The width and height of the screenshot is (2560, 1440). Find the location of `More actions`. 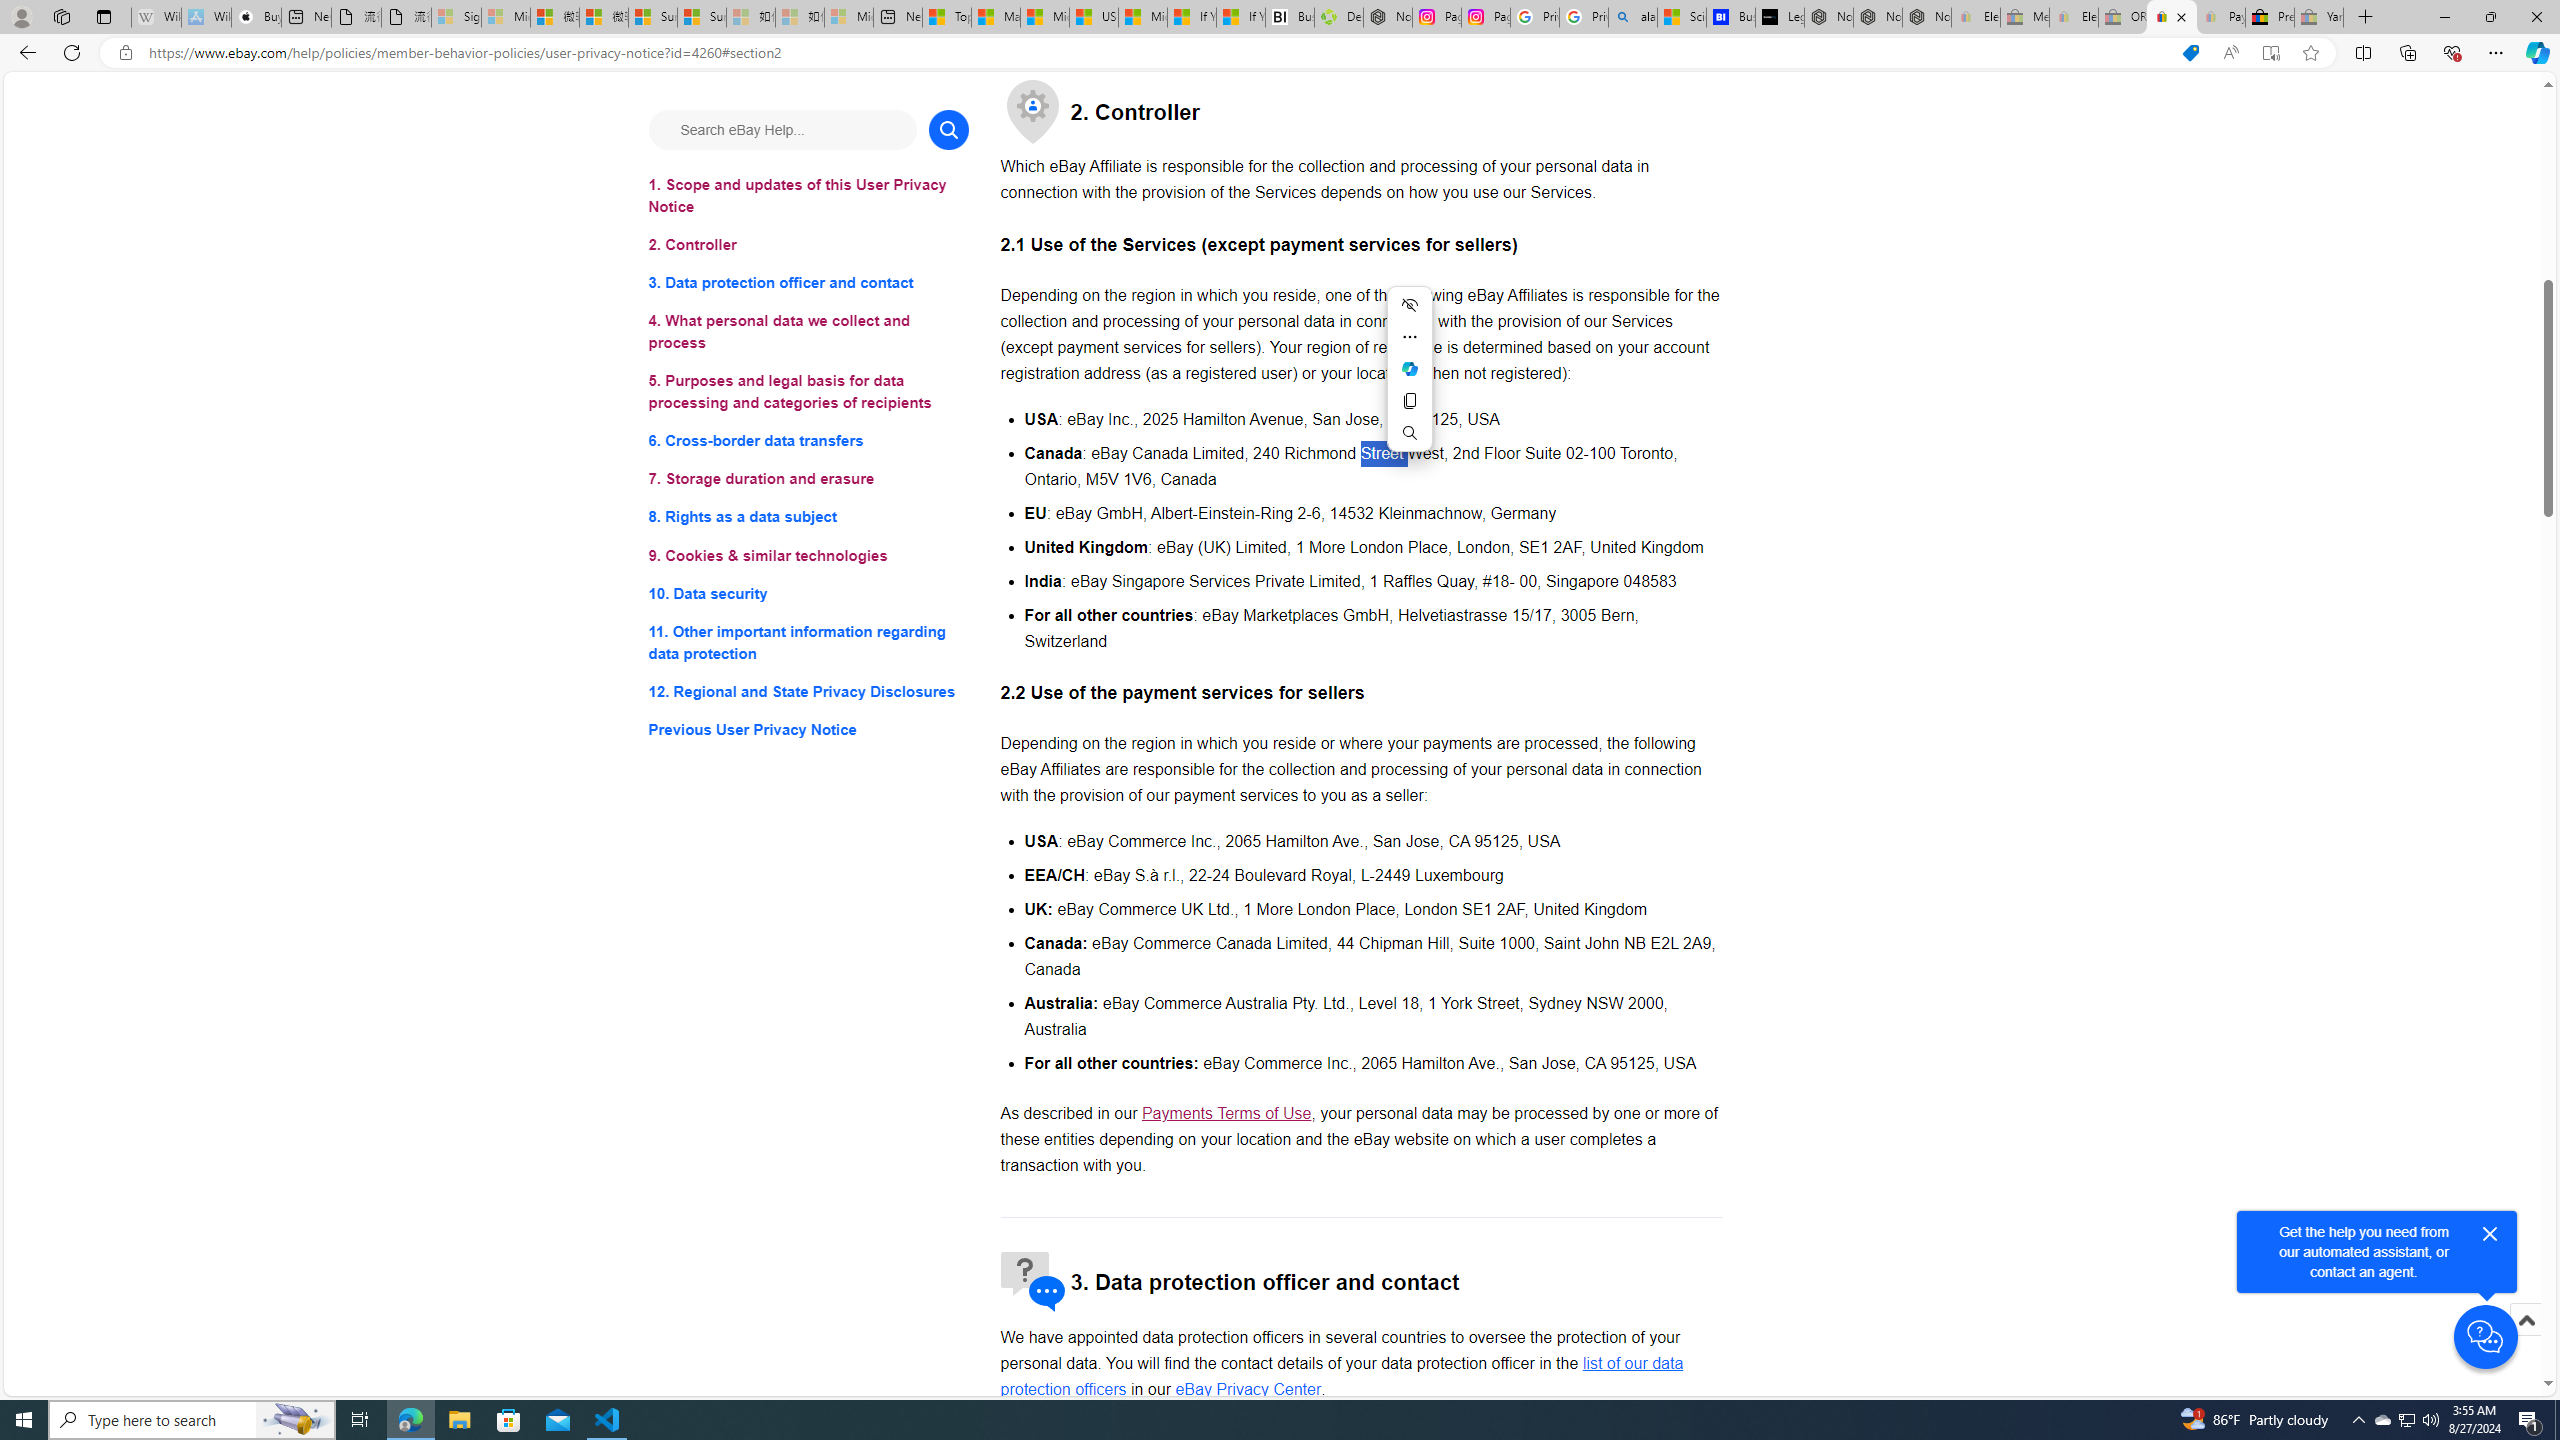

More actions is located at coordinates (1409, 336).